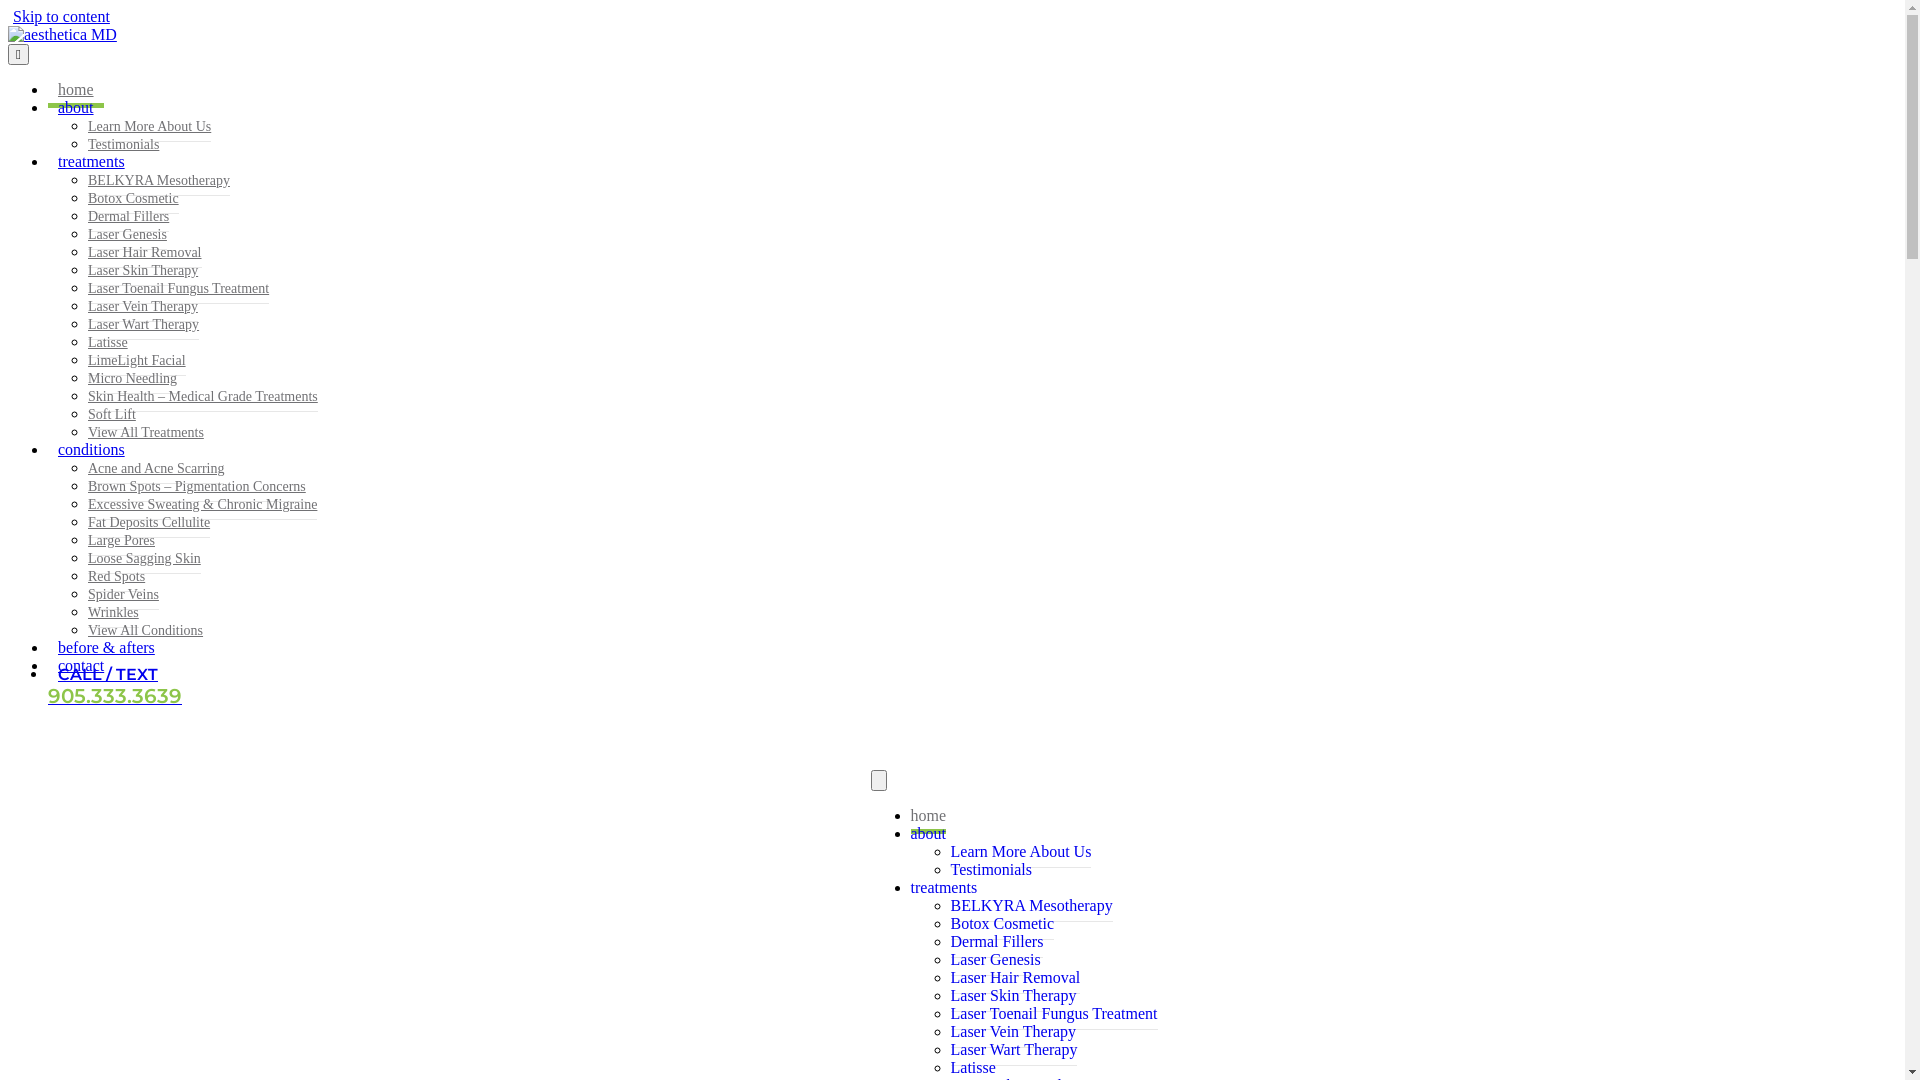  Describe the element at coordinates (108, 343) in the screenshot. I see `Latisse` at that location.